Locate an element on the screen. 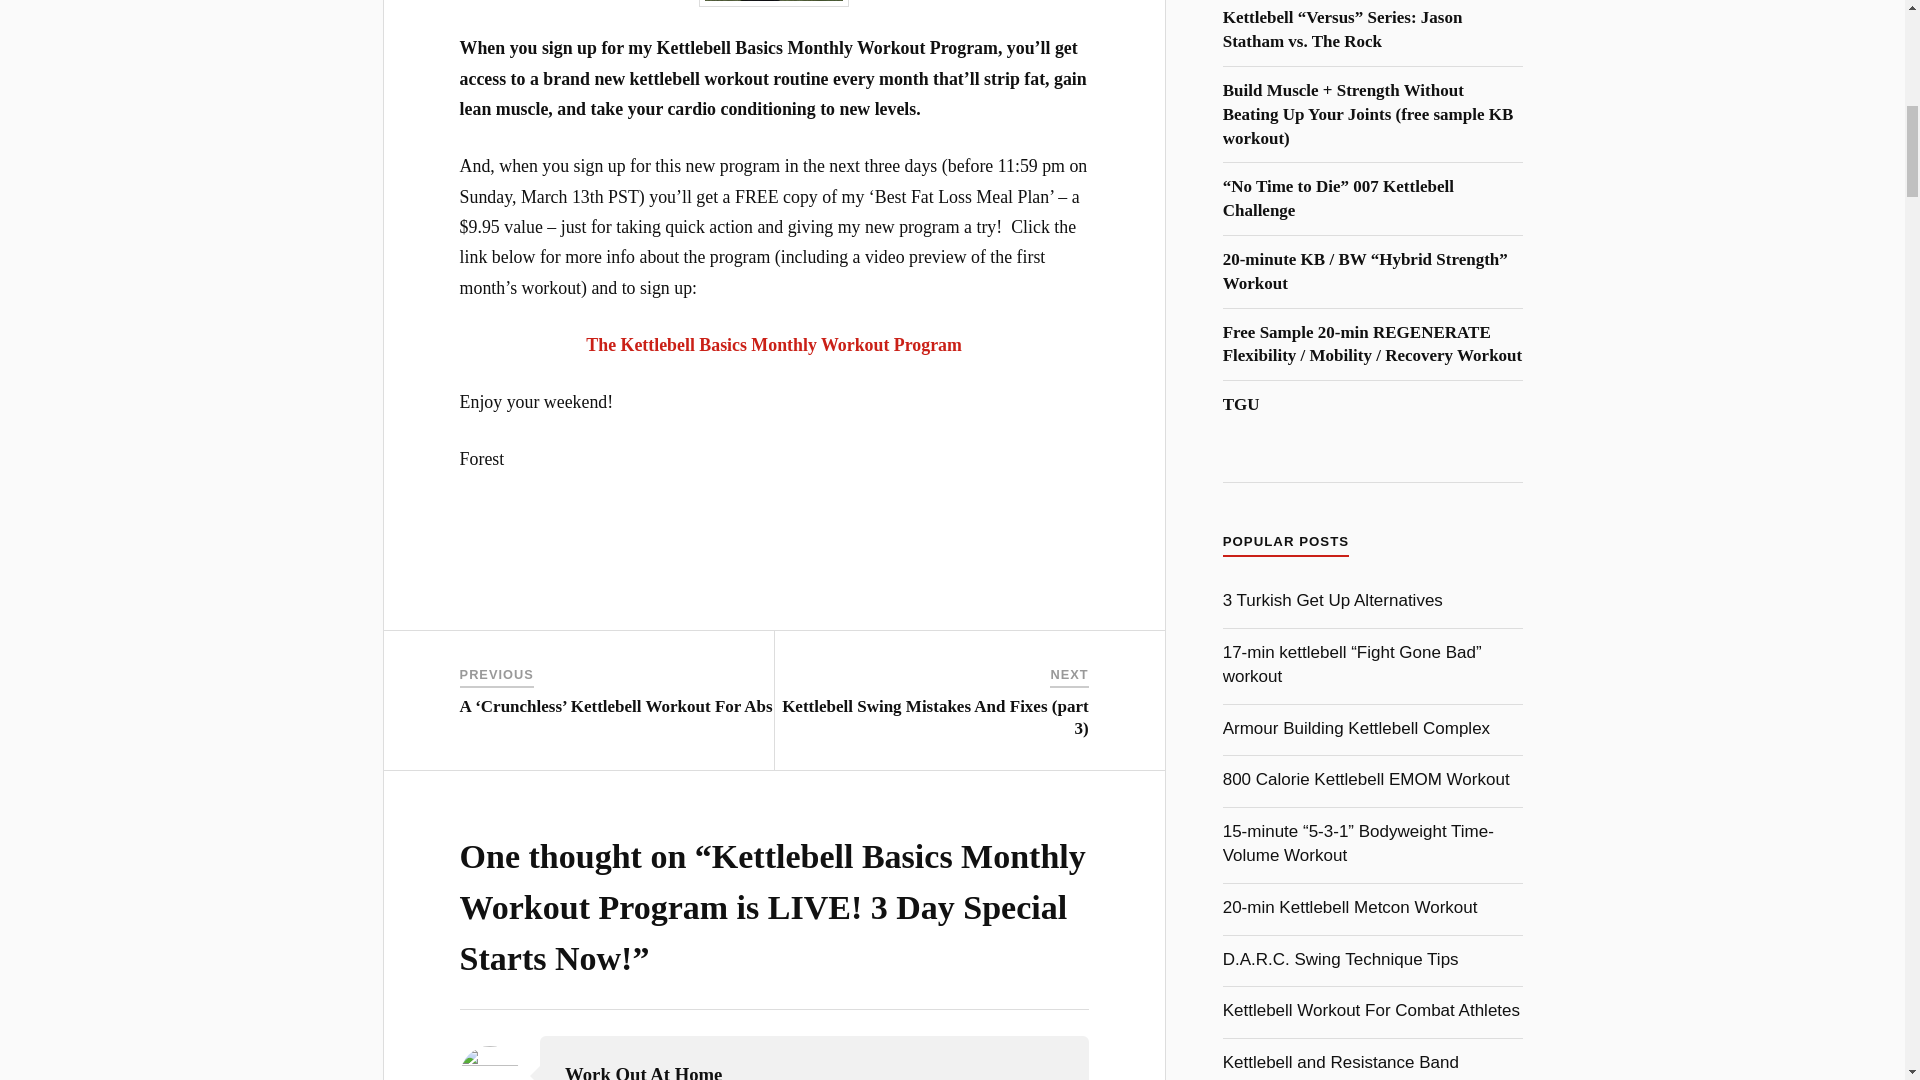  D.A.R.C. Swing Technique Tips is located at coordinates (1341, 959).